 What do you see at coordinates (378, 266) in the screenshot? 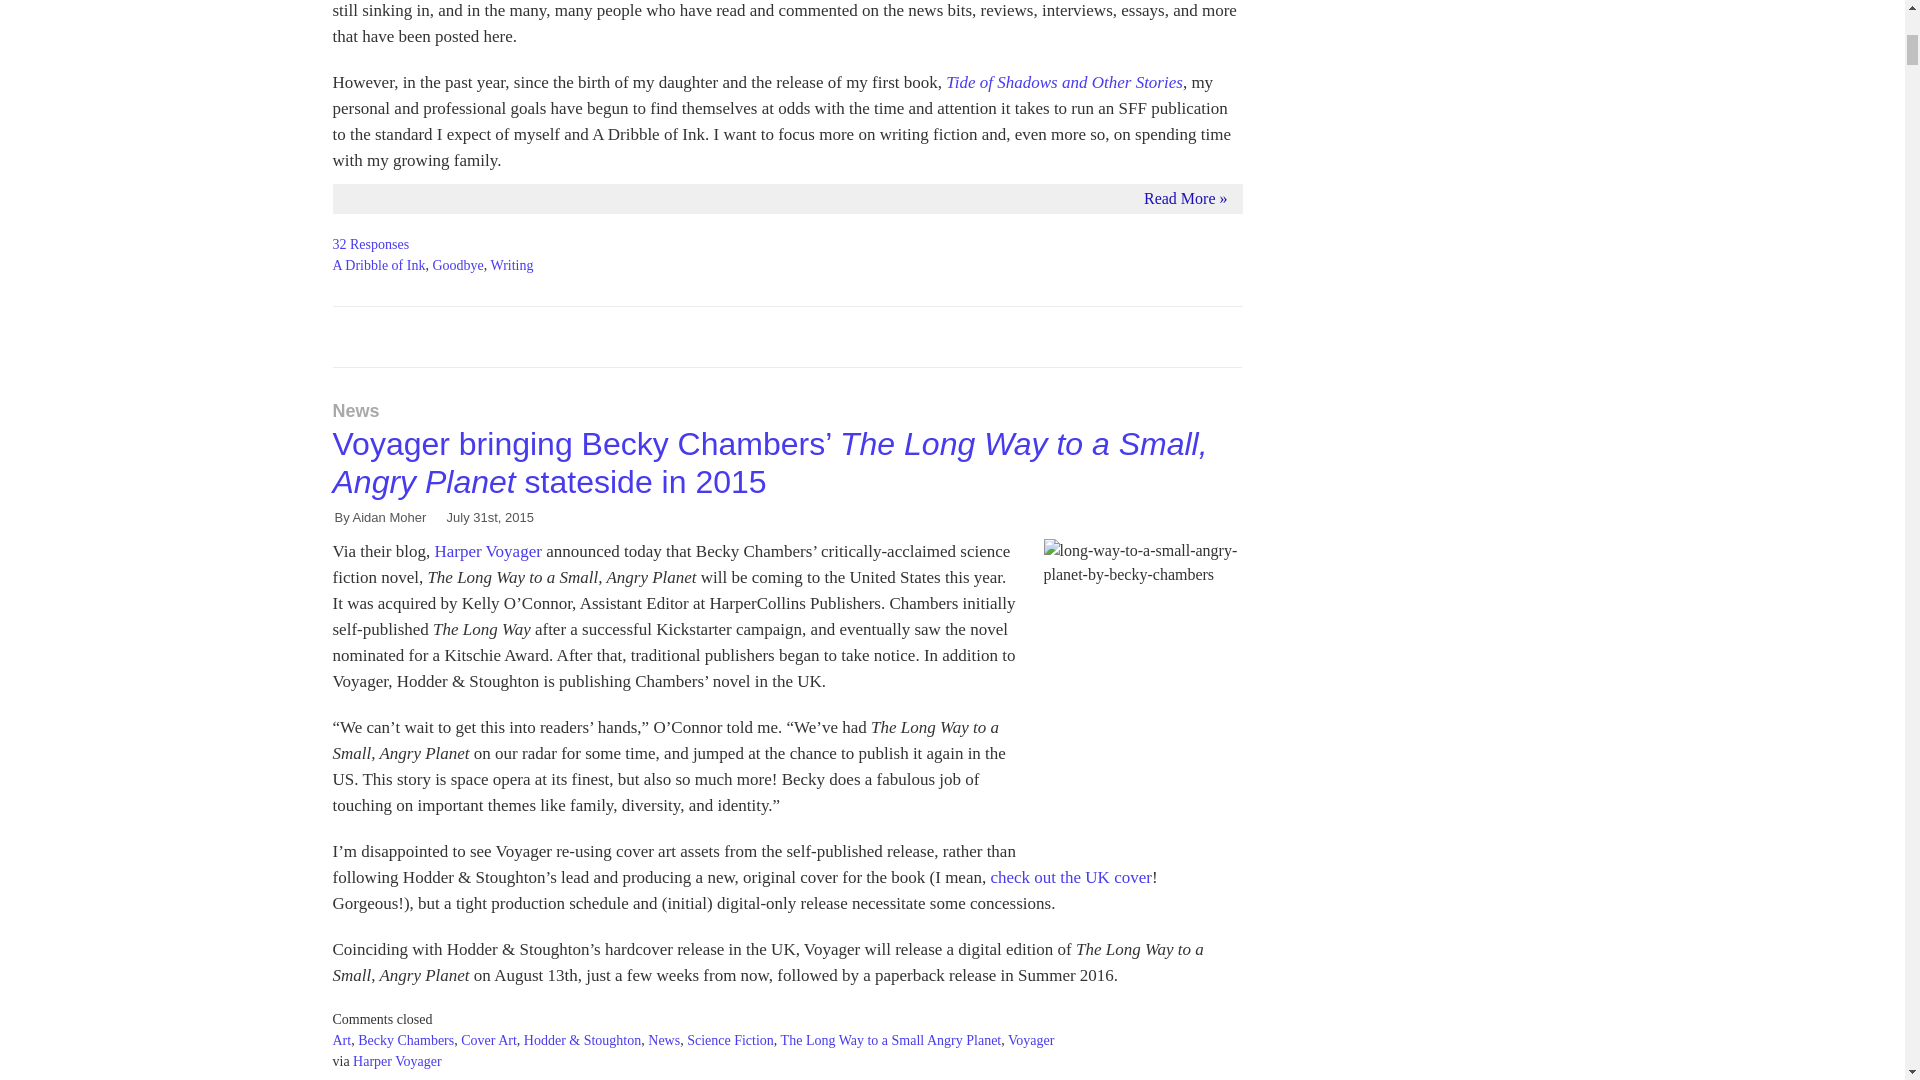
I see `A Dribble of Ink` at bounding box center [378, 266].